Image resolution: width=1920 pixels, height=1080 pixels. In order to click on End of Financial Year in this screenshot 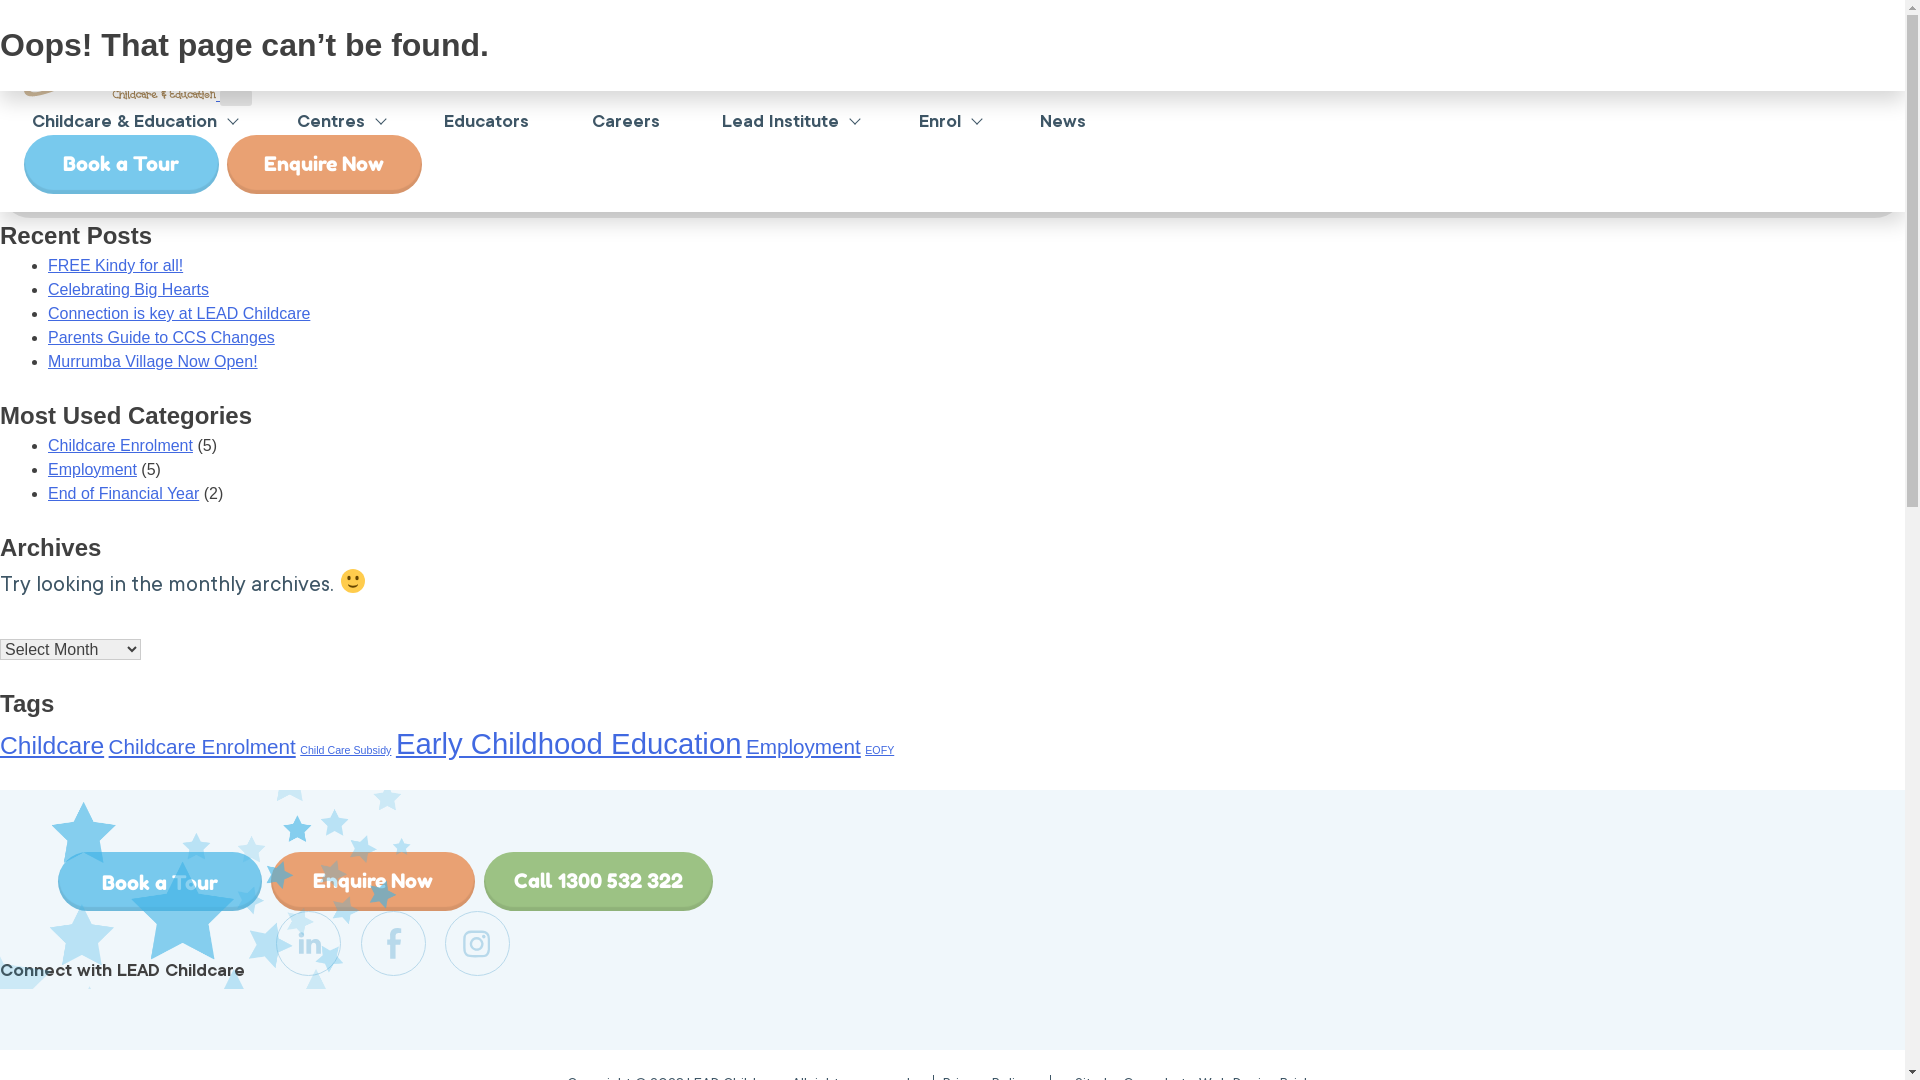, I will do `click(124, 494)`.